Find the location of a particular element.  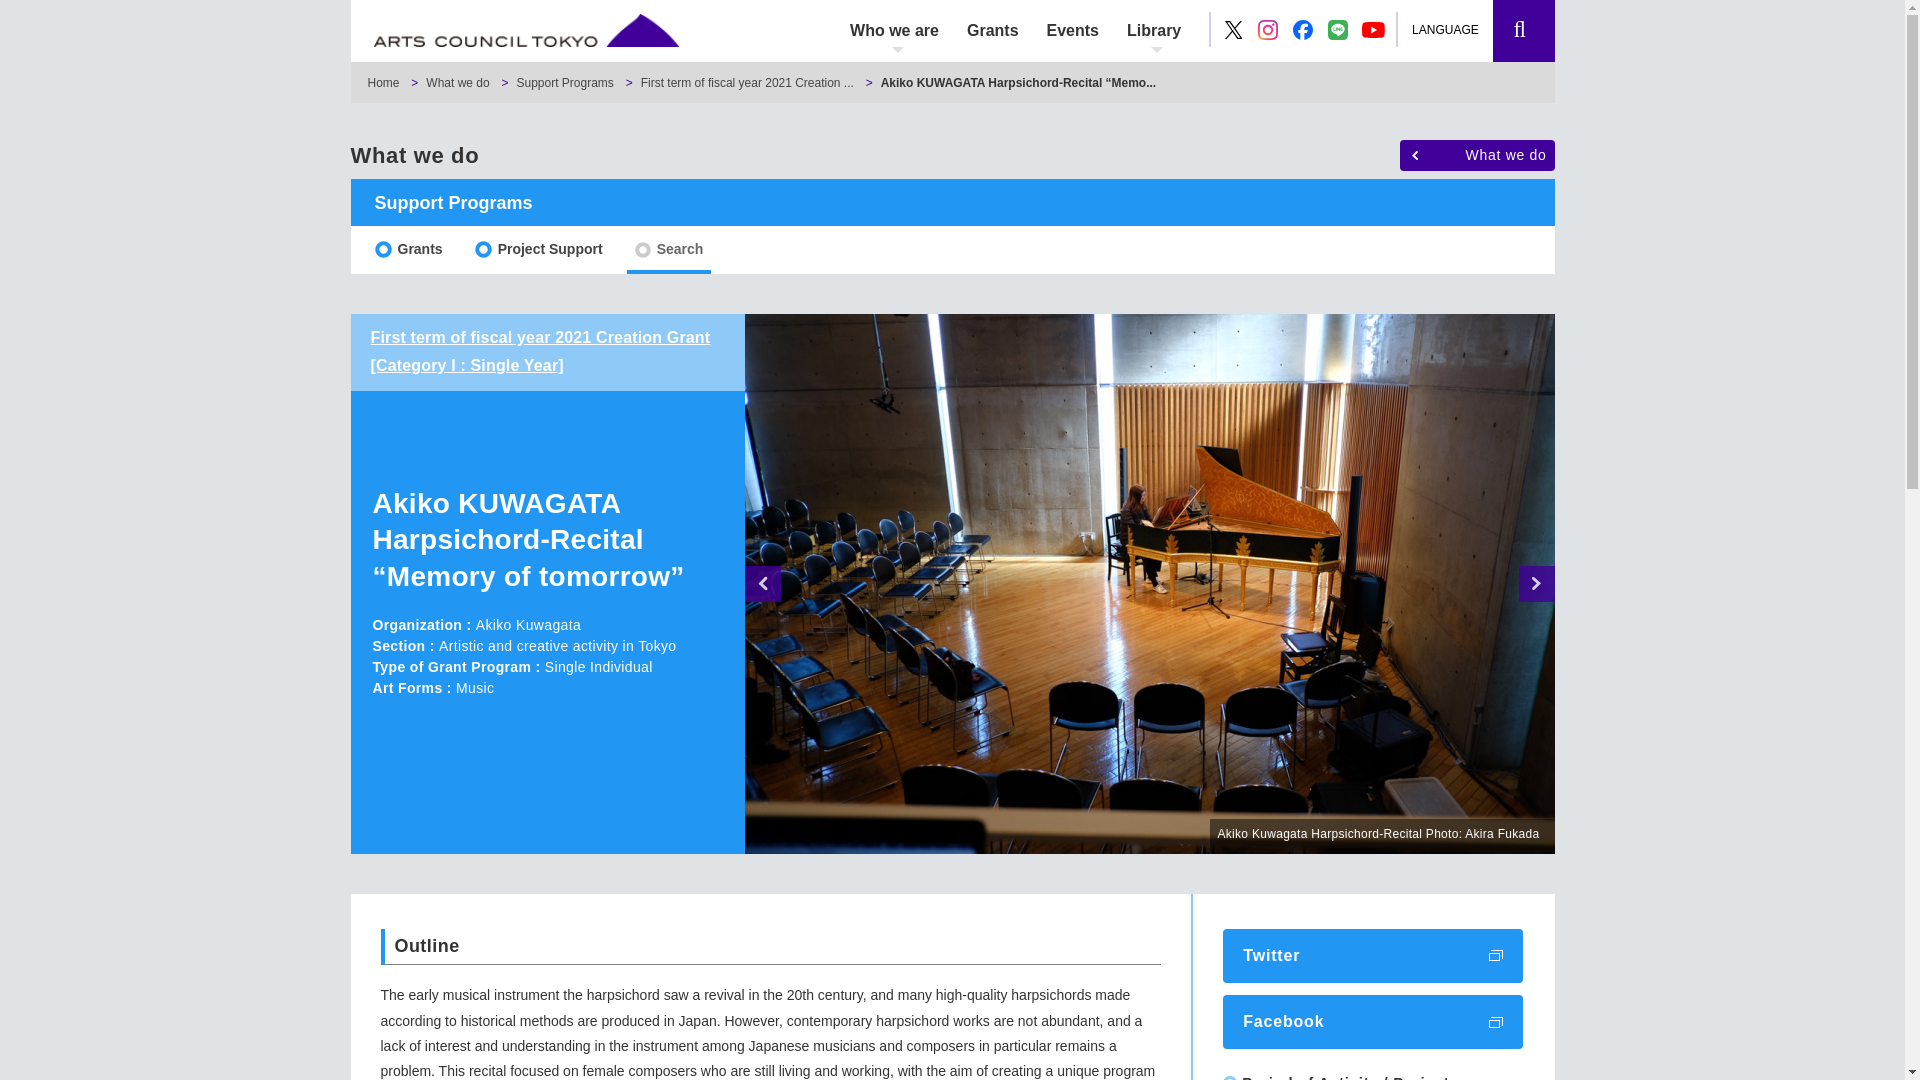

Facebook is located at coordinates (1302, 30).